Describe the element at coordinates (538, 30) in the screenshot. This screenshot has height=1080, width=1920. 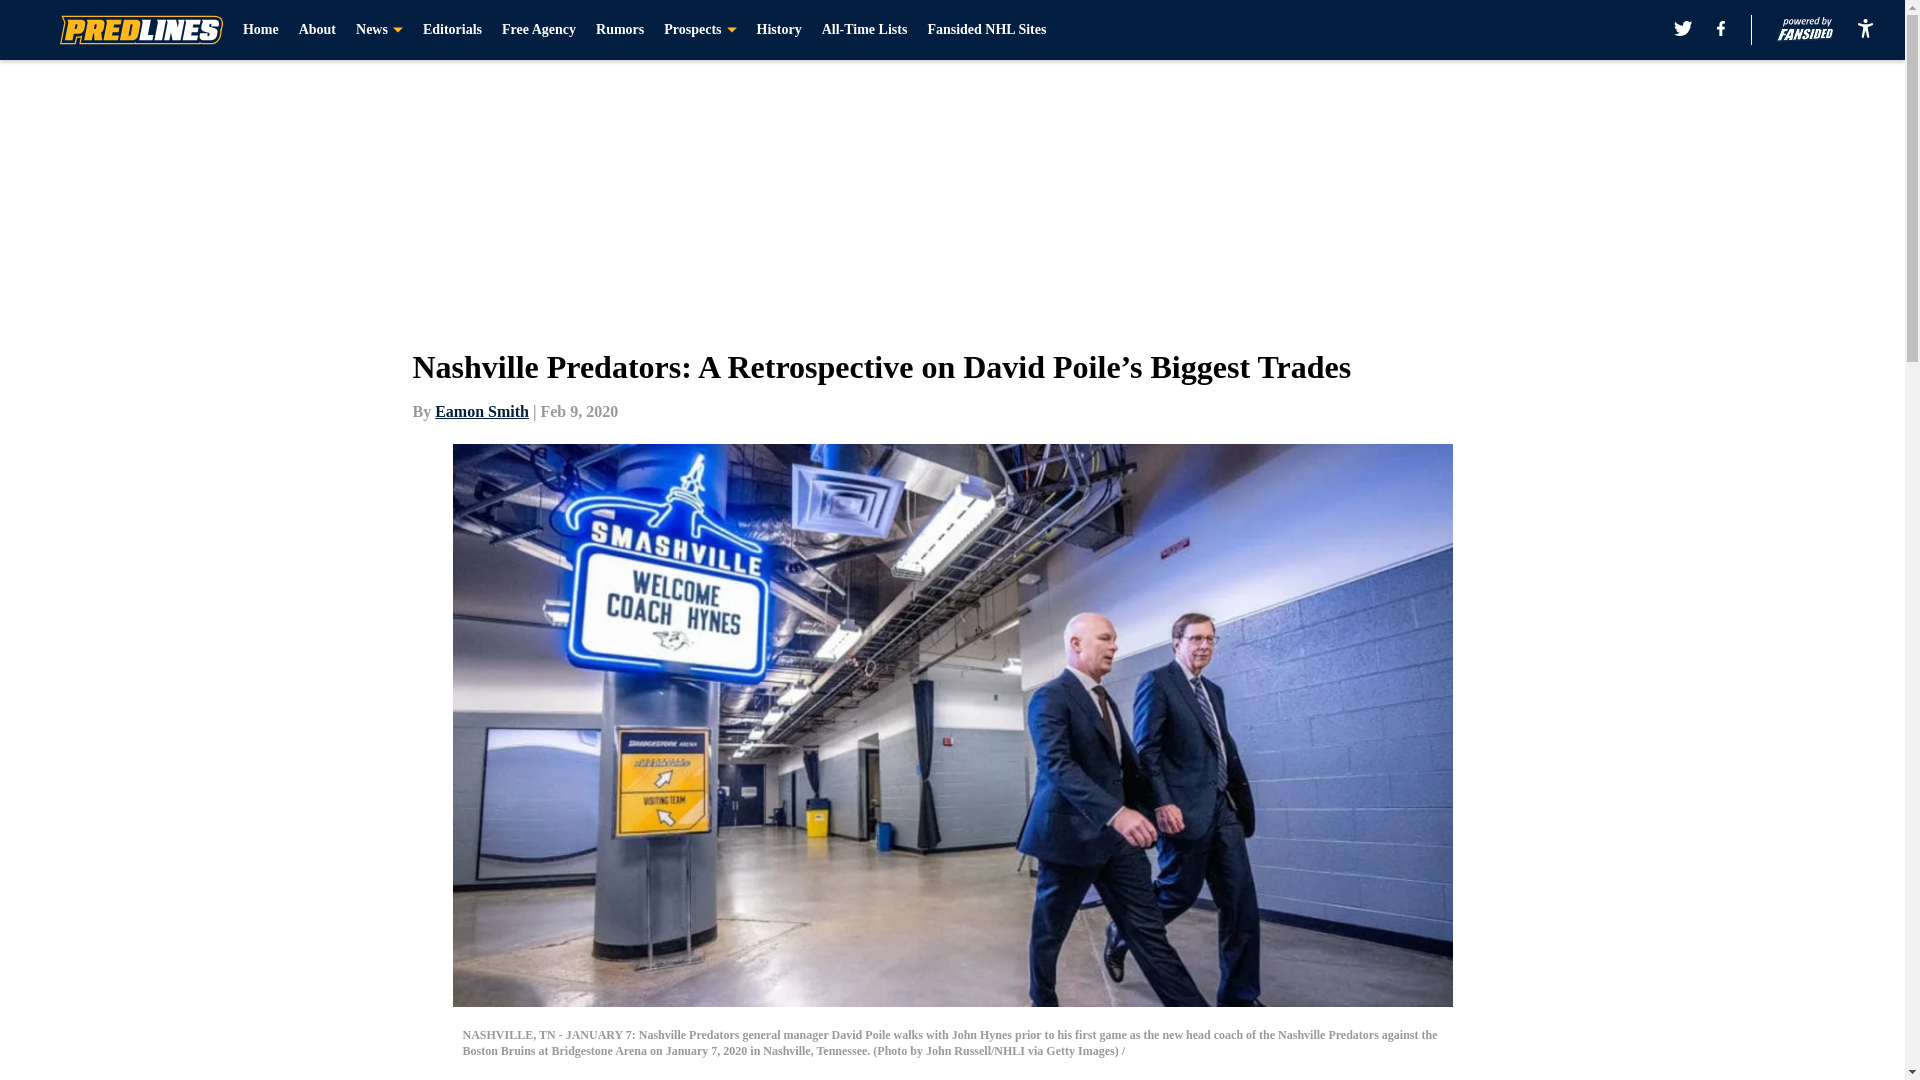
I see `Free Agency` at that location.